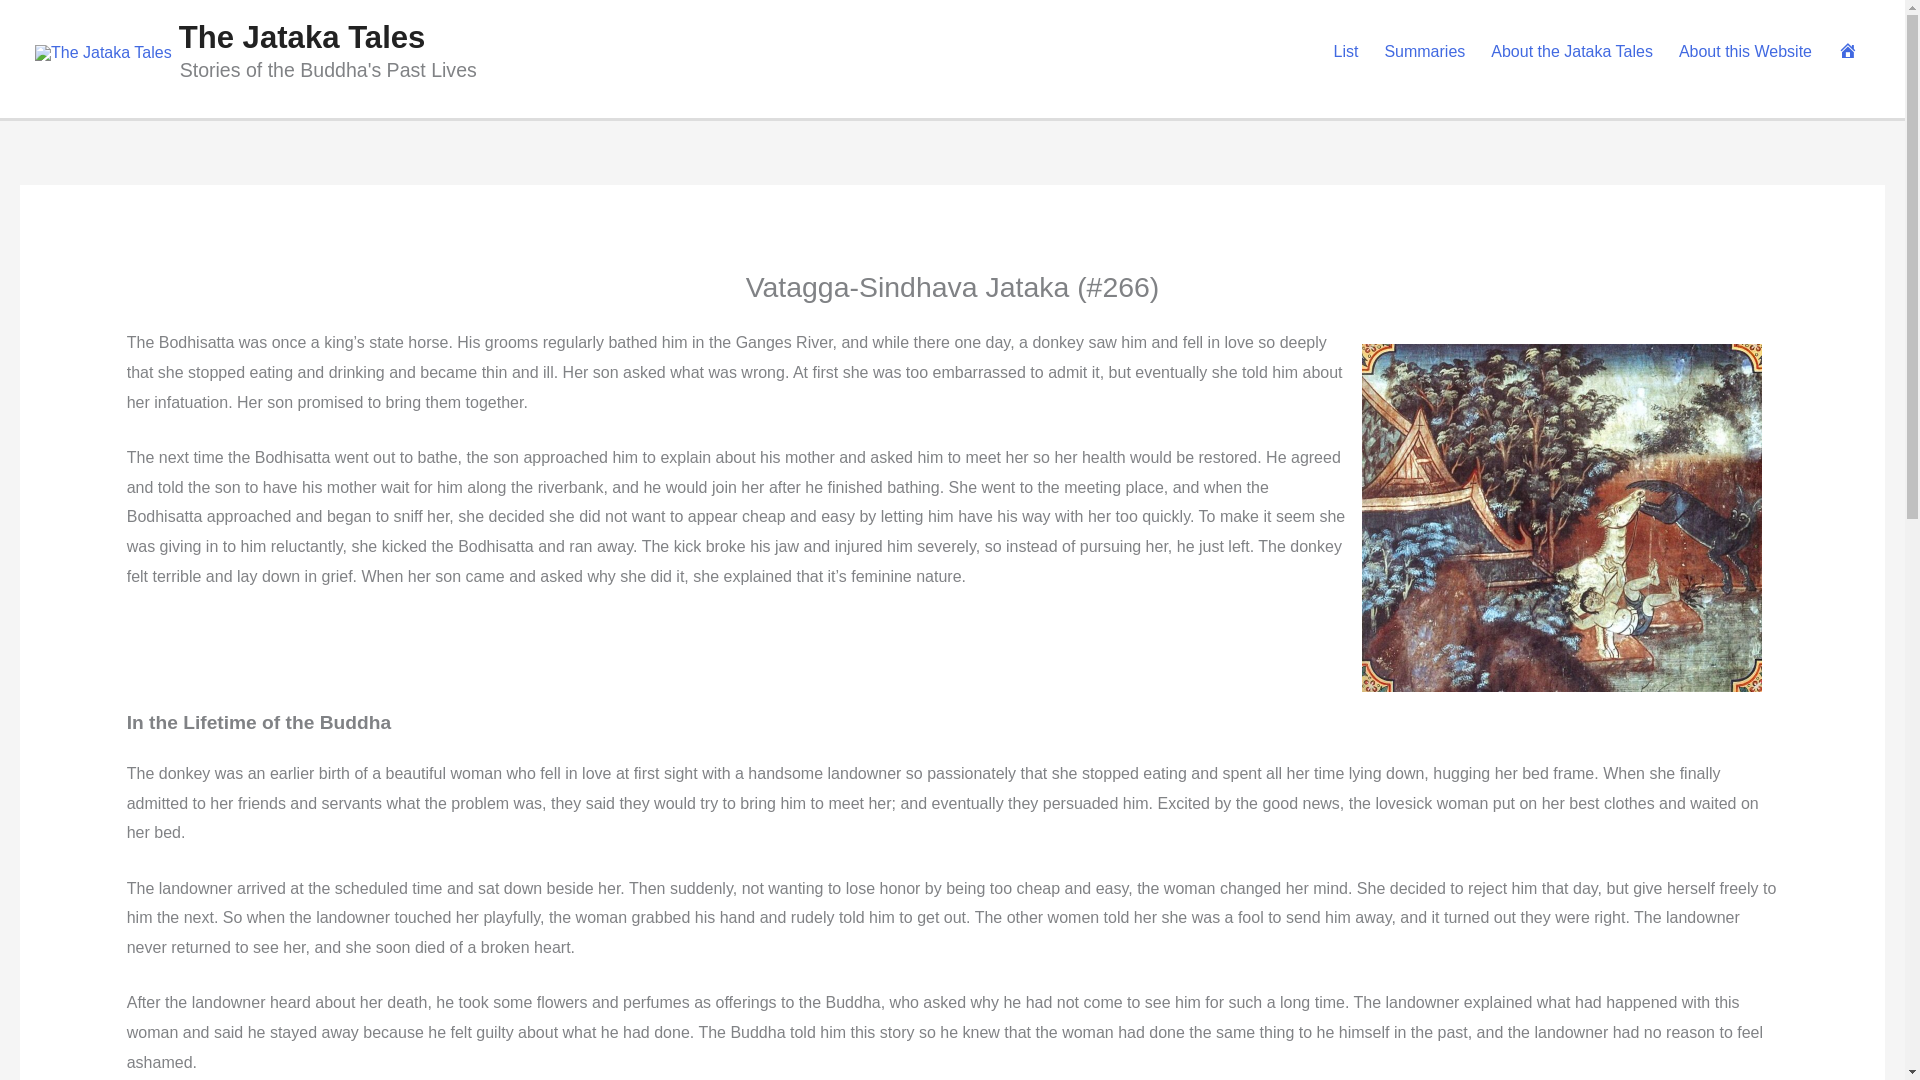  Describe the element at coordinates (1746, 52) in the screenshot. I see `About this Website` at that location.